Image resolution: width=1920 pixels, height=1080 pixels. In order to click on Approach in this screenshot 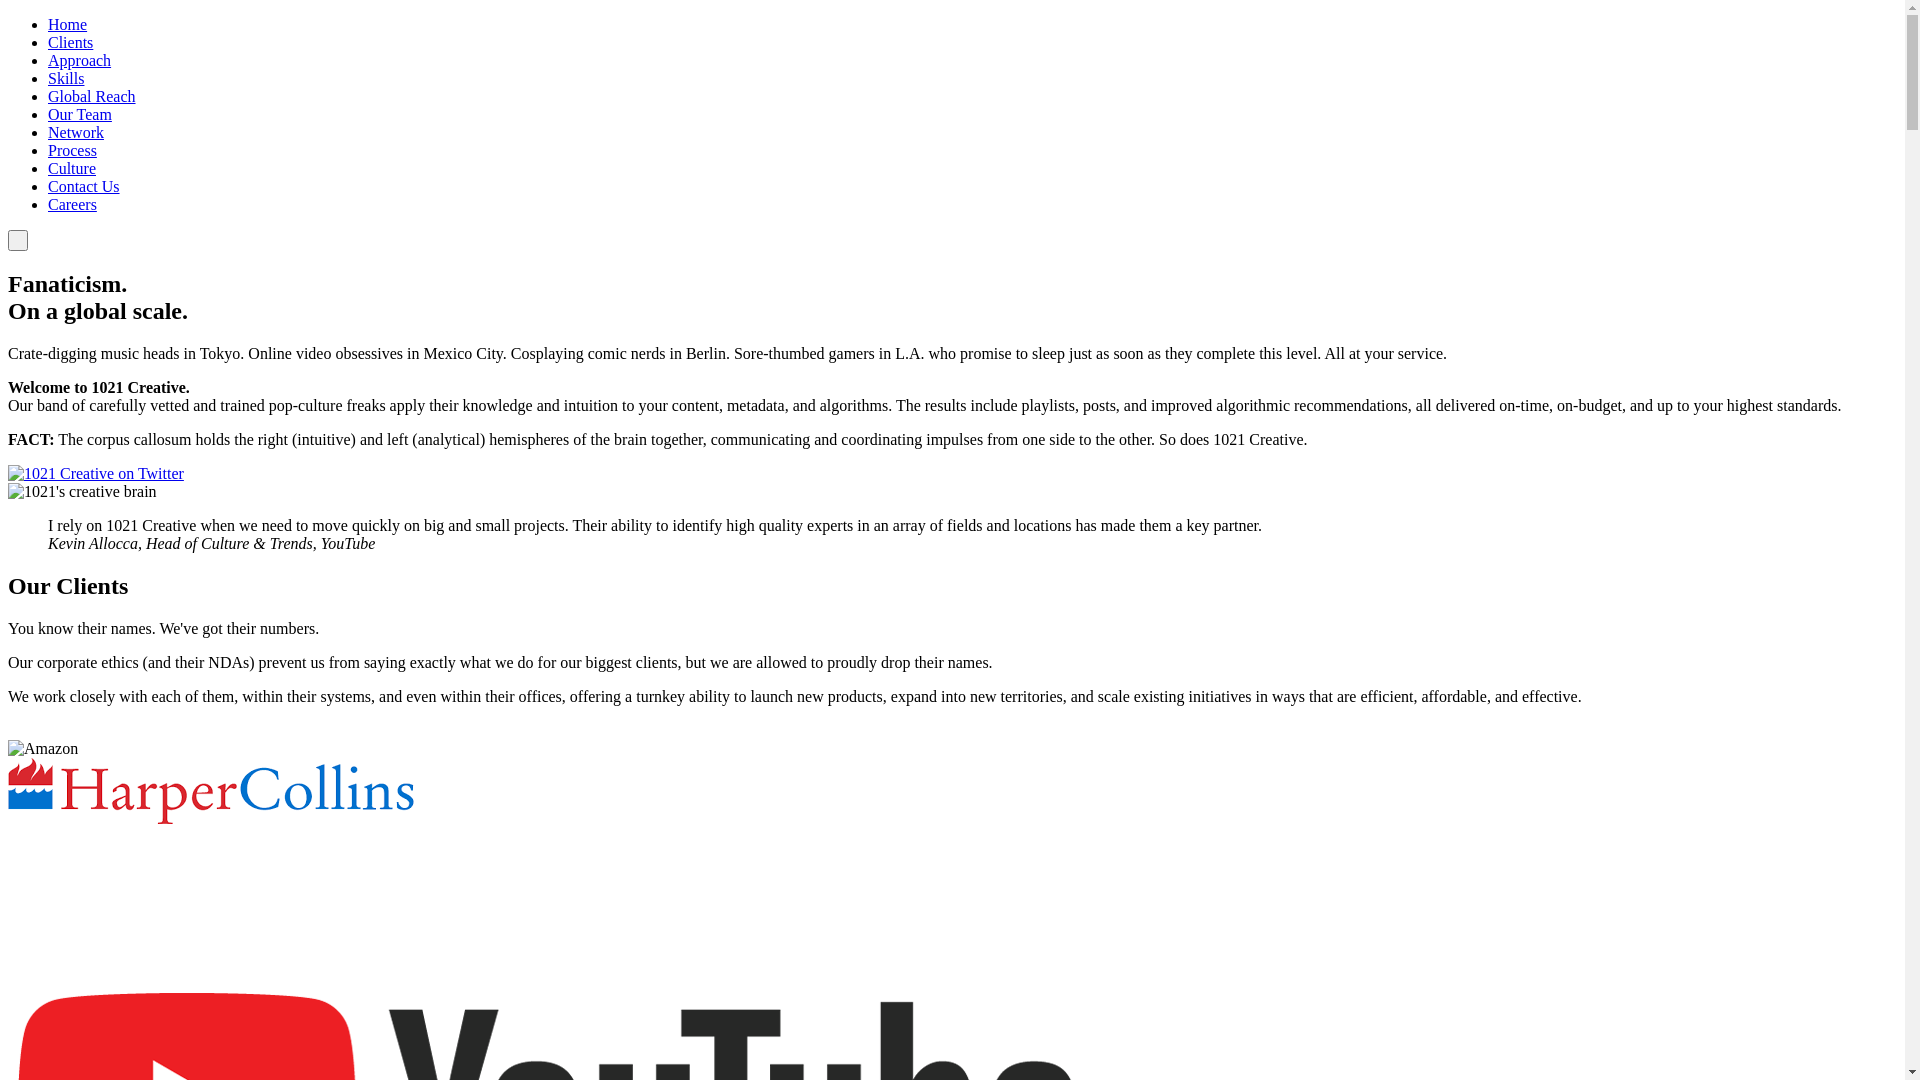, I will do `click(80, 60)`.